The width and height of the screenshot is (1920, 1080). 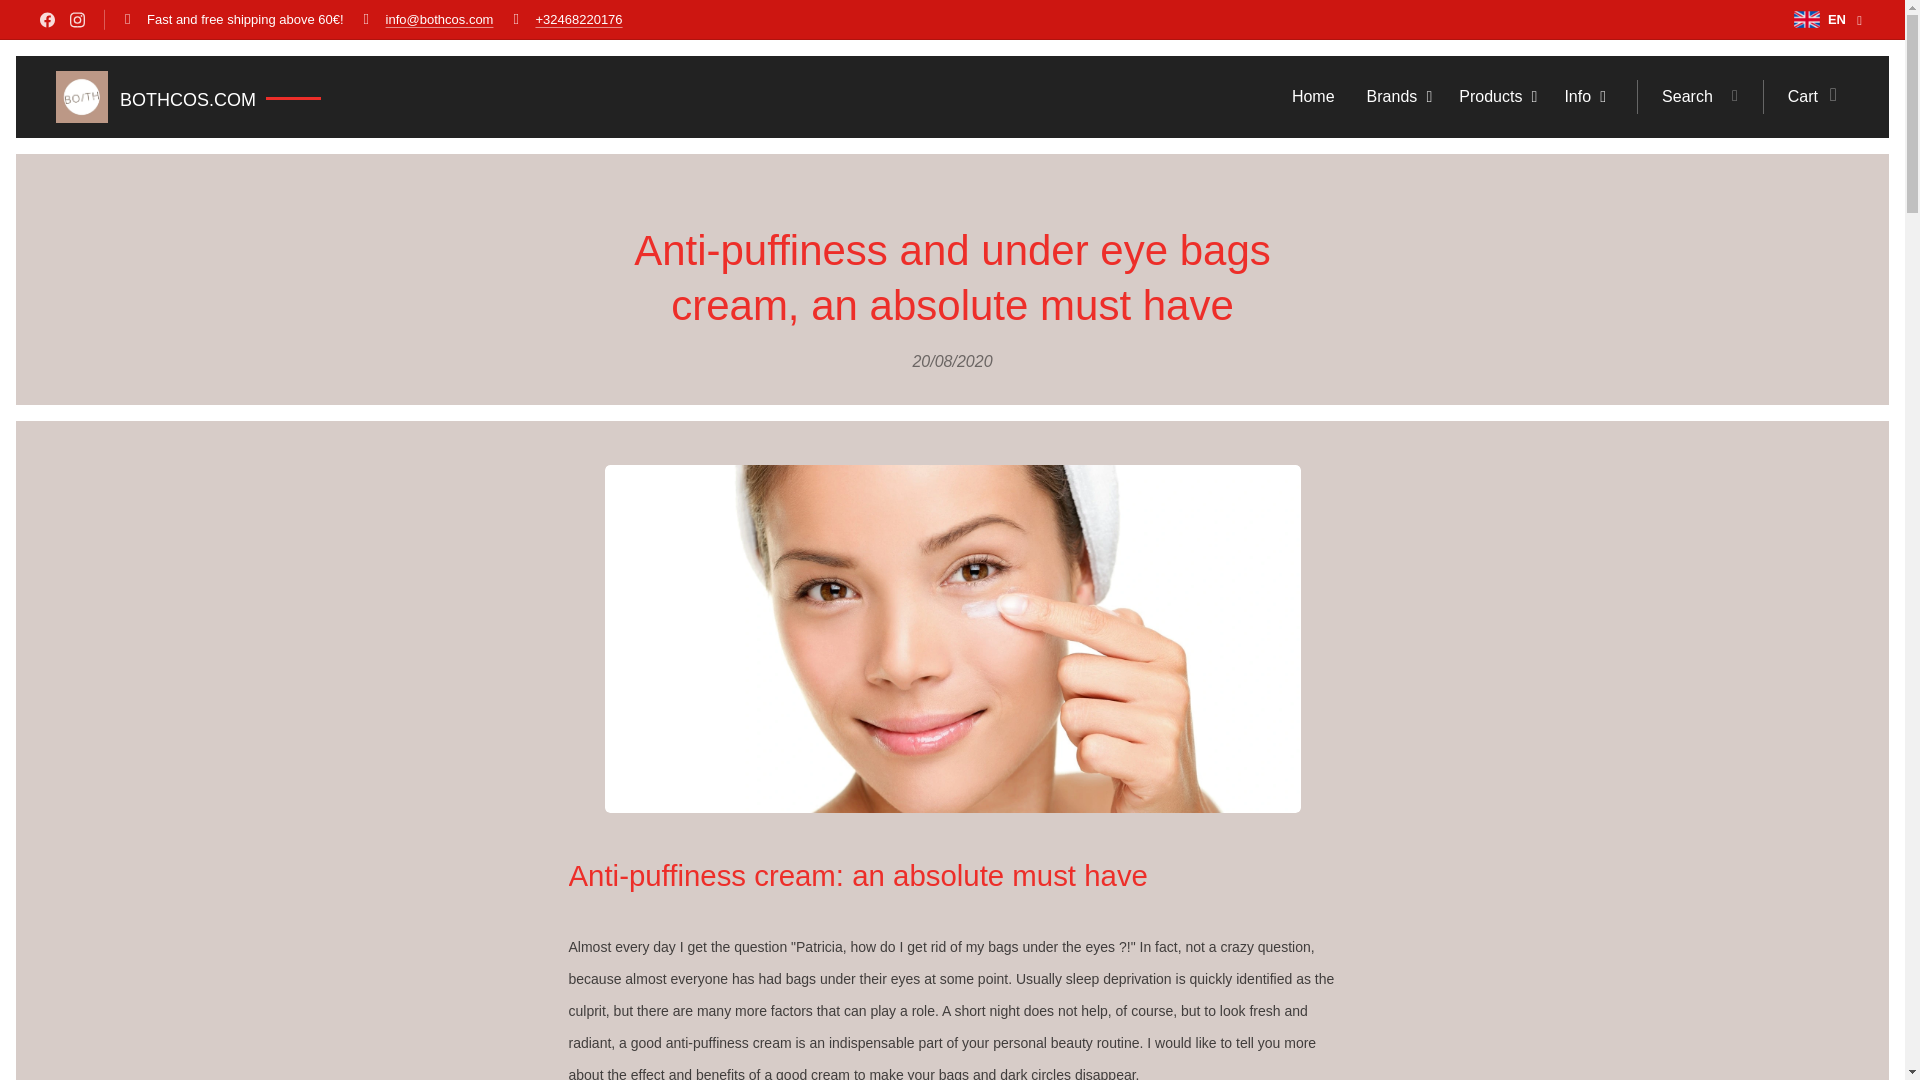 What do you see at coordinates (1397, 97) in the screenshot?
I see `Brands` at bounding box center [1397, 97].